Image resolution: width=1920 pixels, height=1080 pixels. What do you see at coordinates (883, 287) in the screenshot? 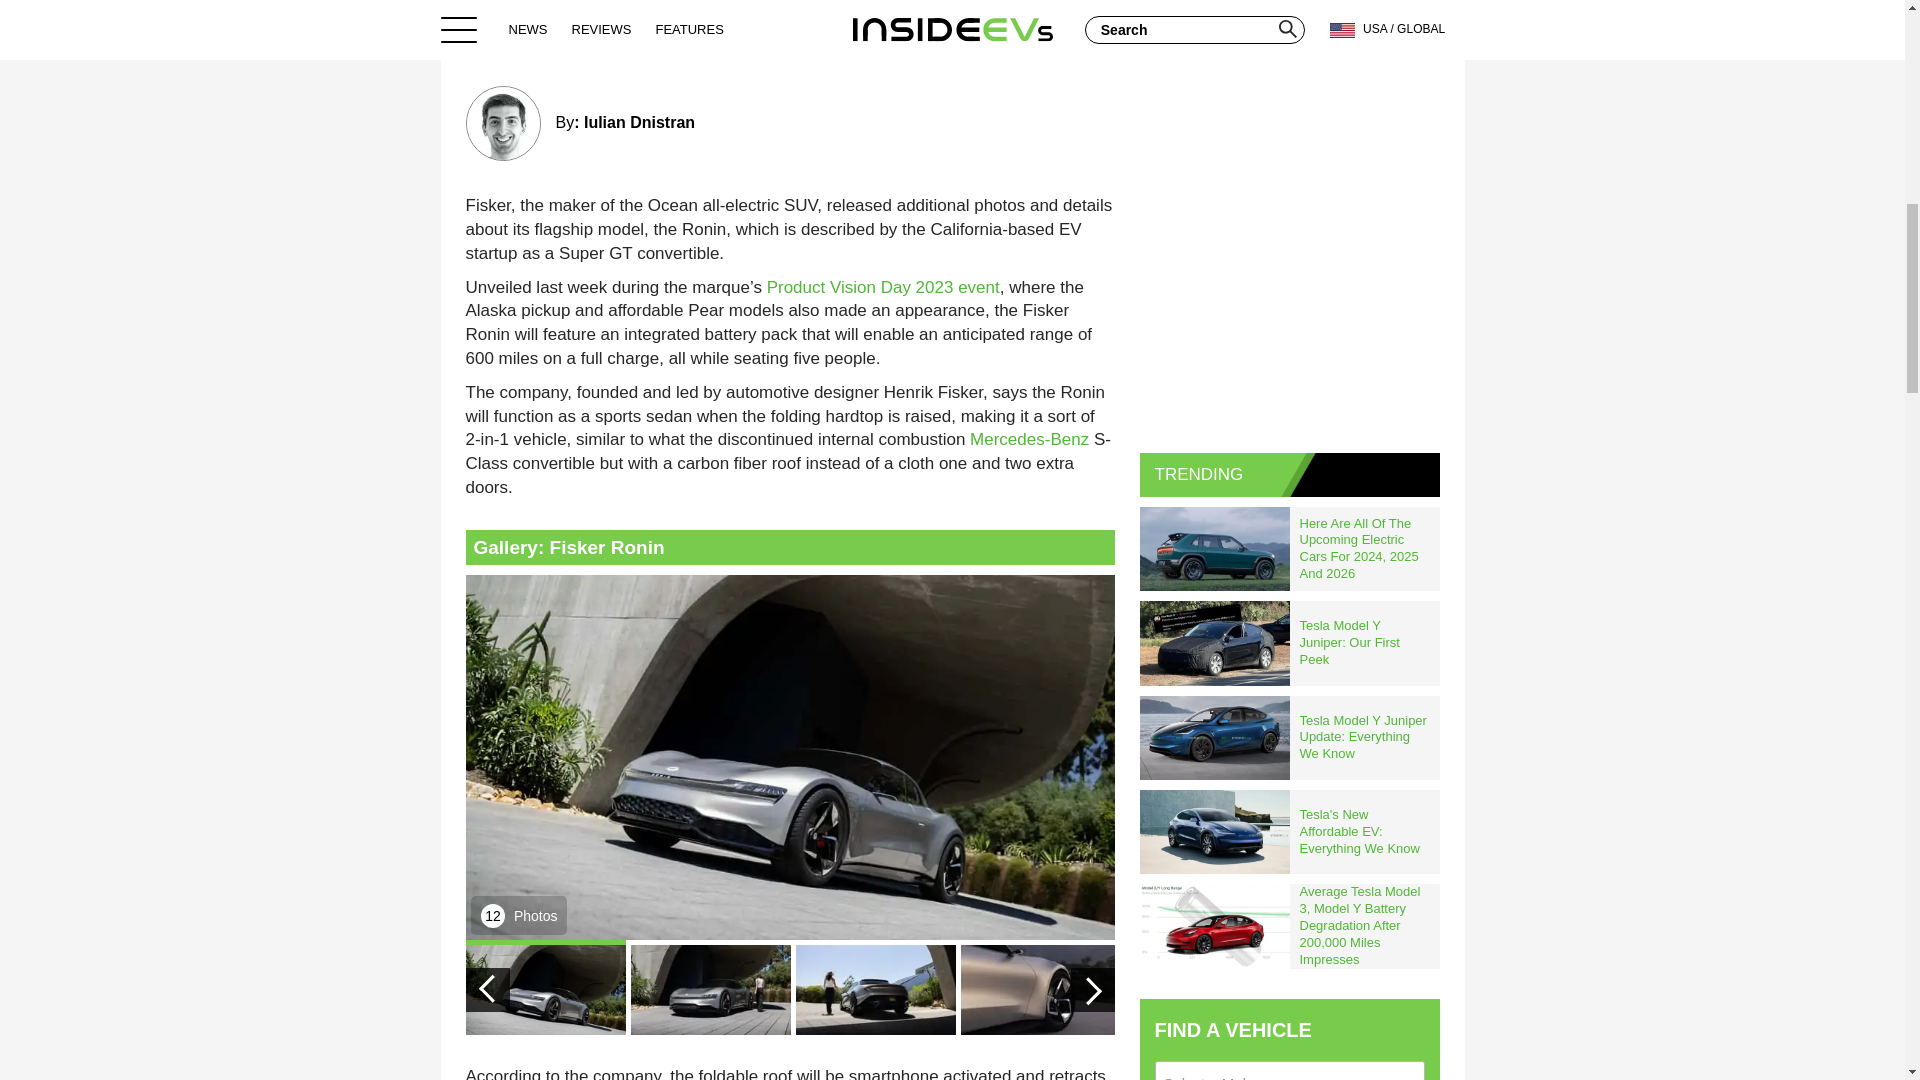
I see `Product Vision Day 2023 event` at bounding box center [883, 287].